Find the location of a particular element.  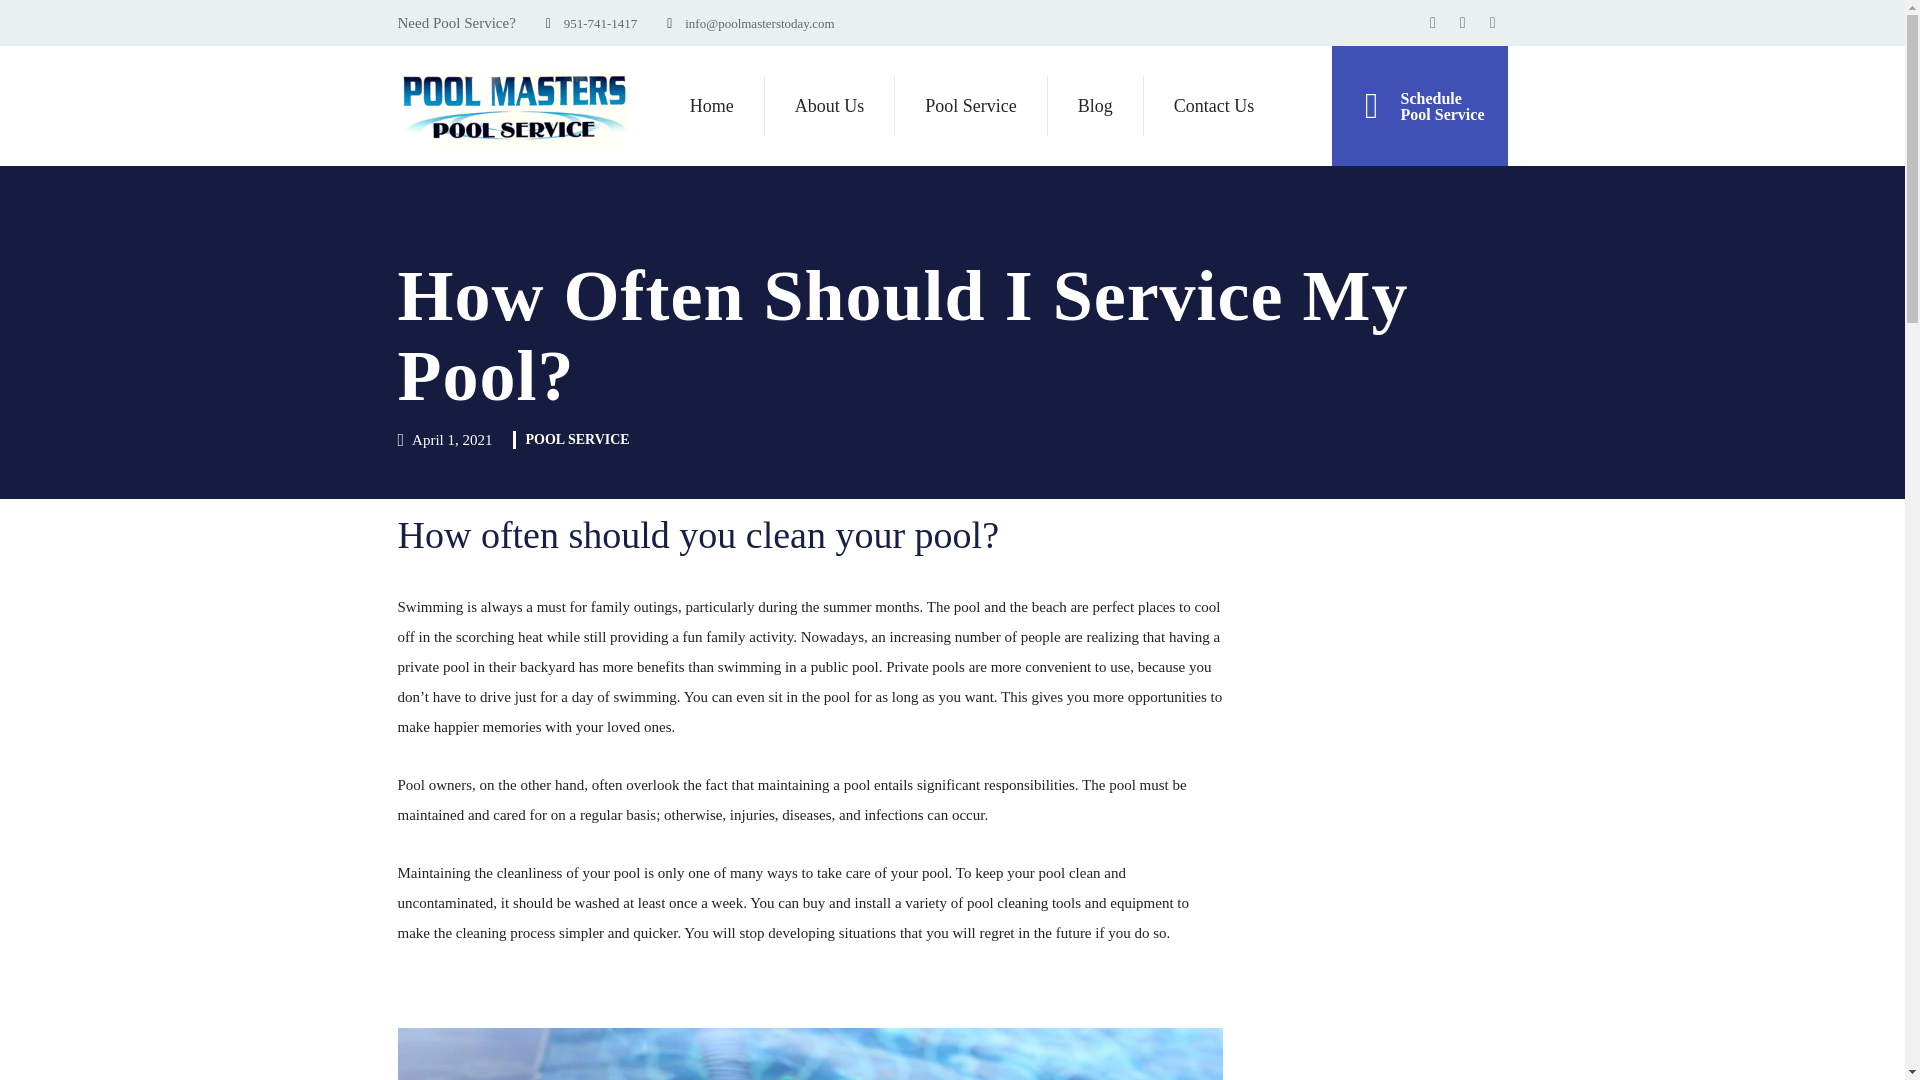

Home is located at coordinates (970, 106).